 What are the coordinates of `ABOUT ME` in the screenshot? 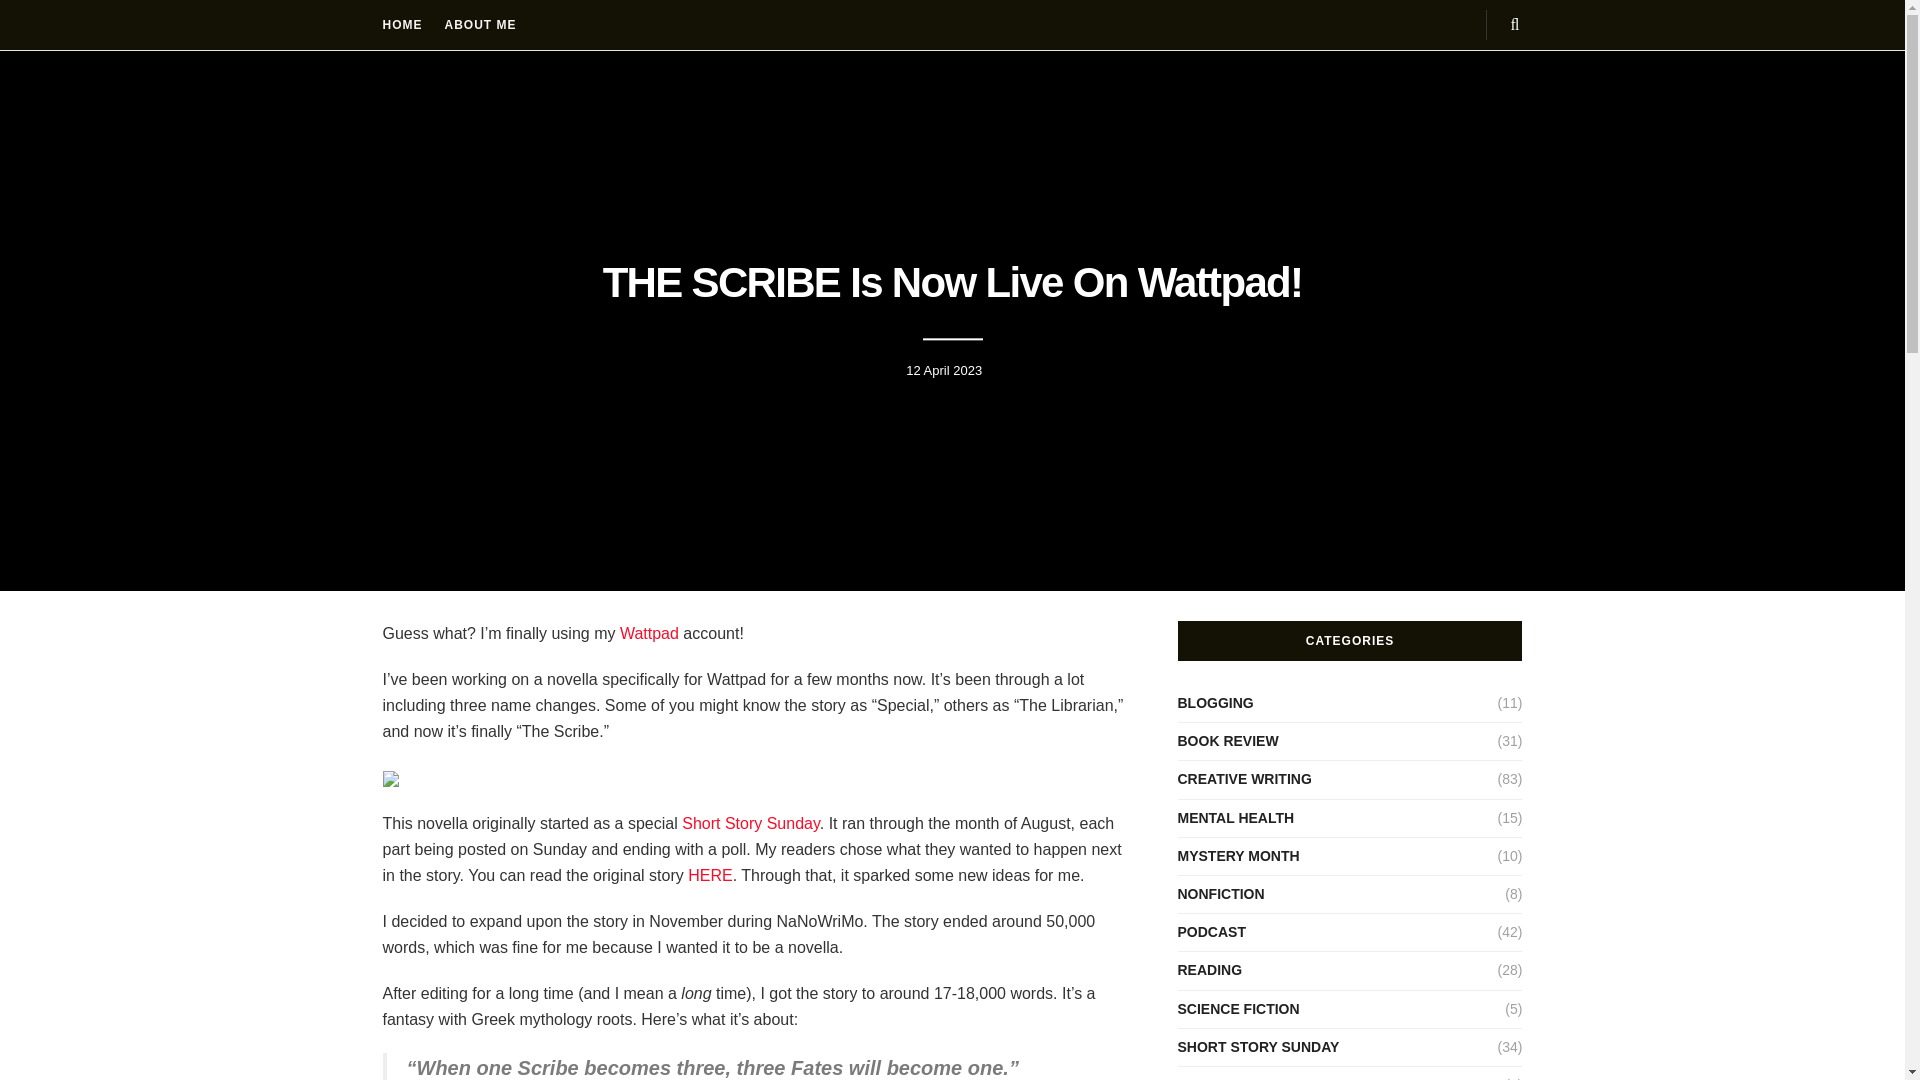 It's located at (480, 24).